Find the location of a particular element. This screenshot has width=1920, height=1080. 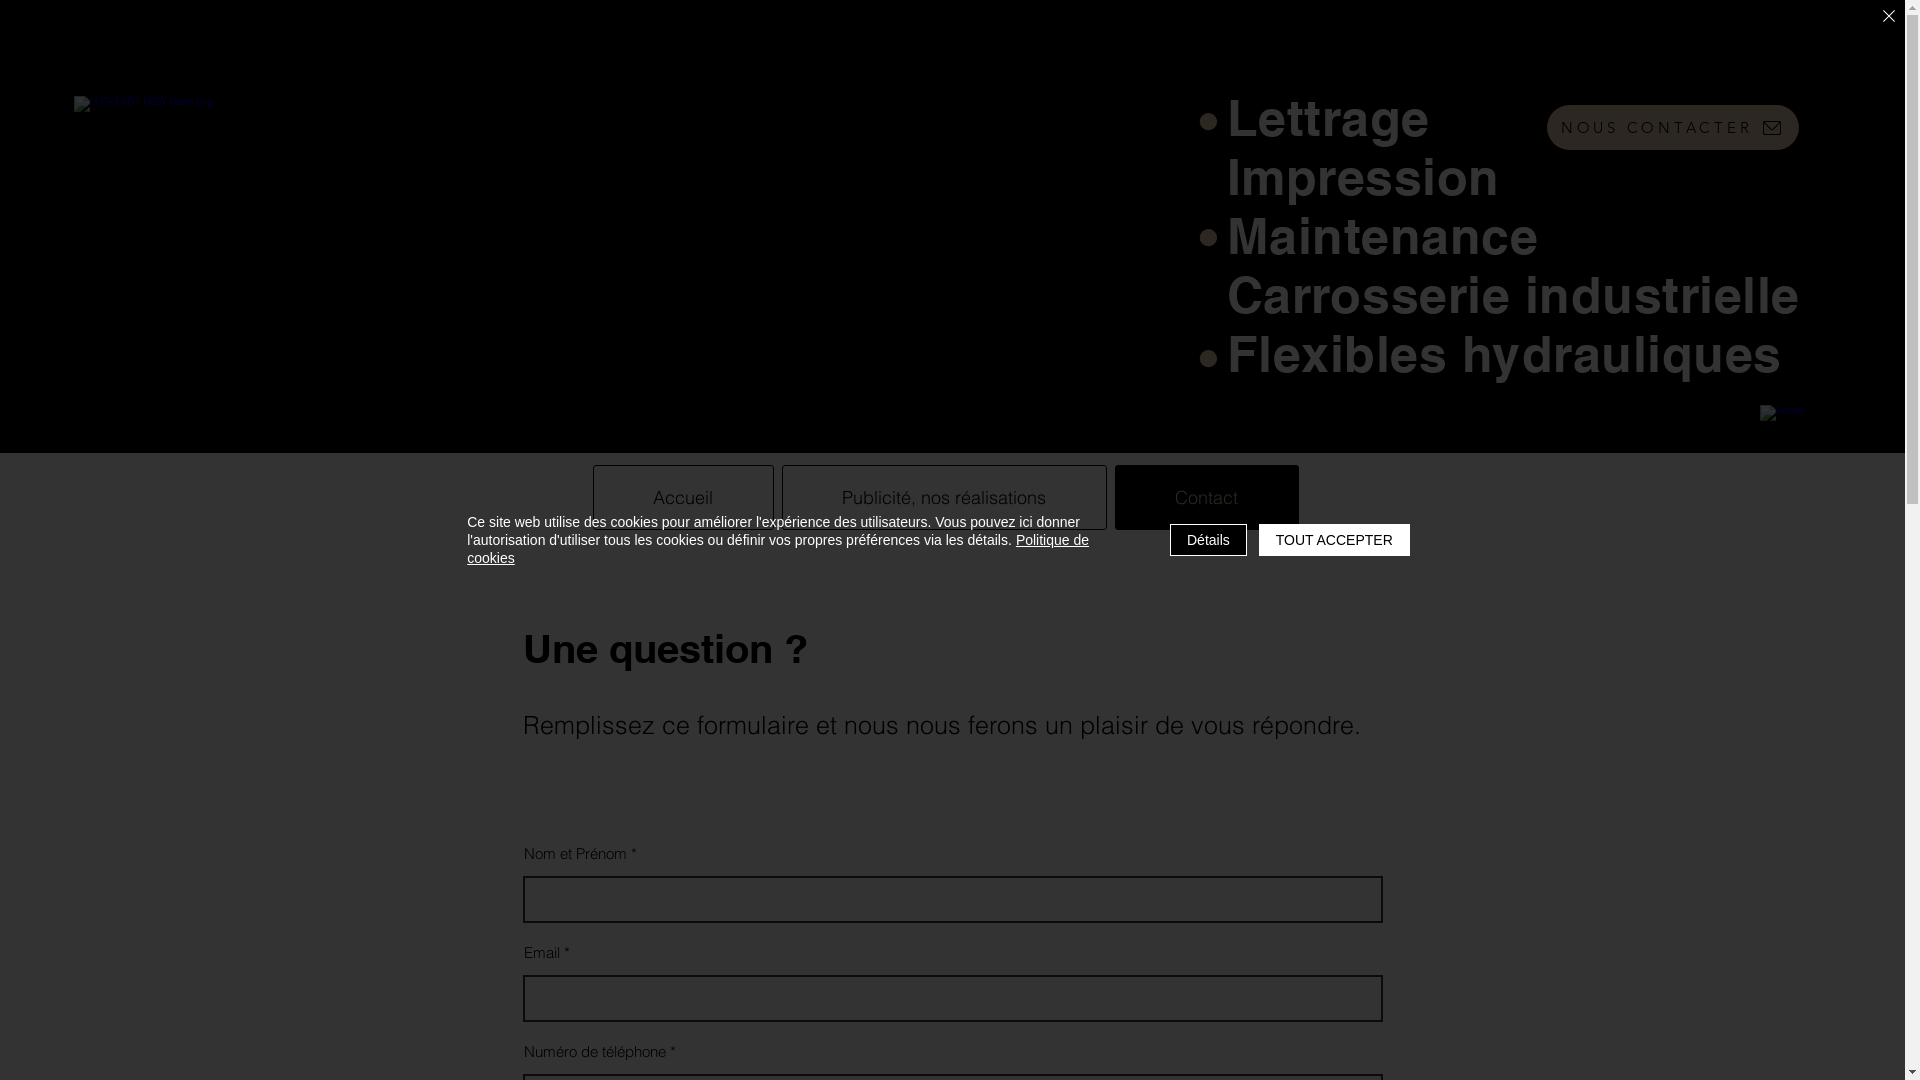

Politique de cookies is located at coordinates (778, 549).